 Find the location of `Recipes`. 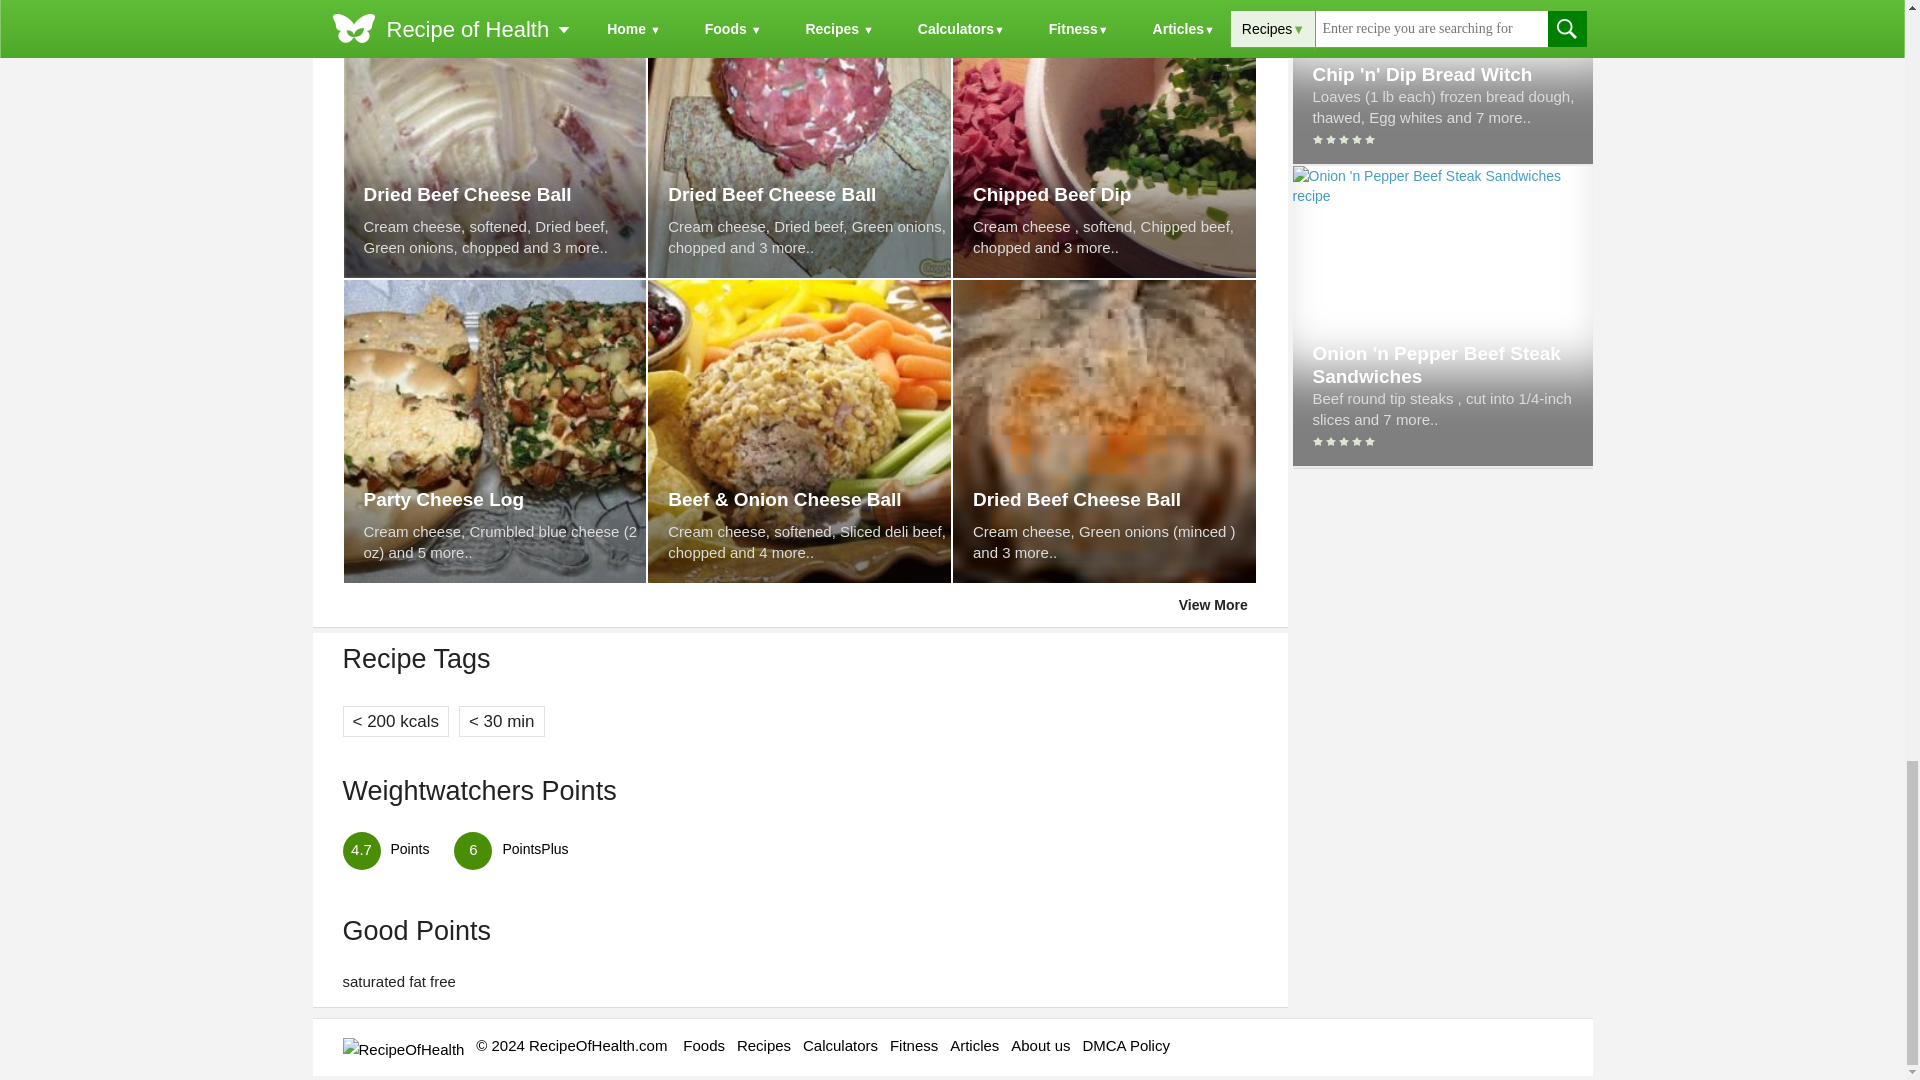

Recipes is located at coordinates (764, 1045).